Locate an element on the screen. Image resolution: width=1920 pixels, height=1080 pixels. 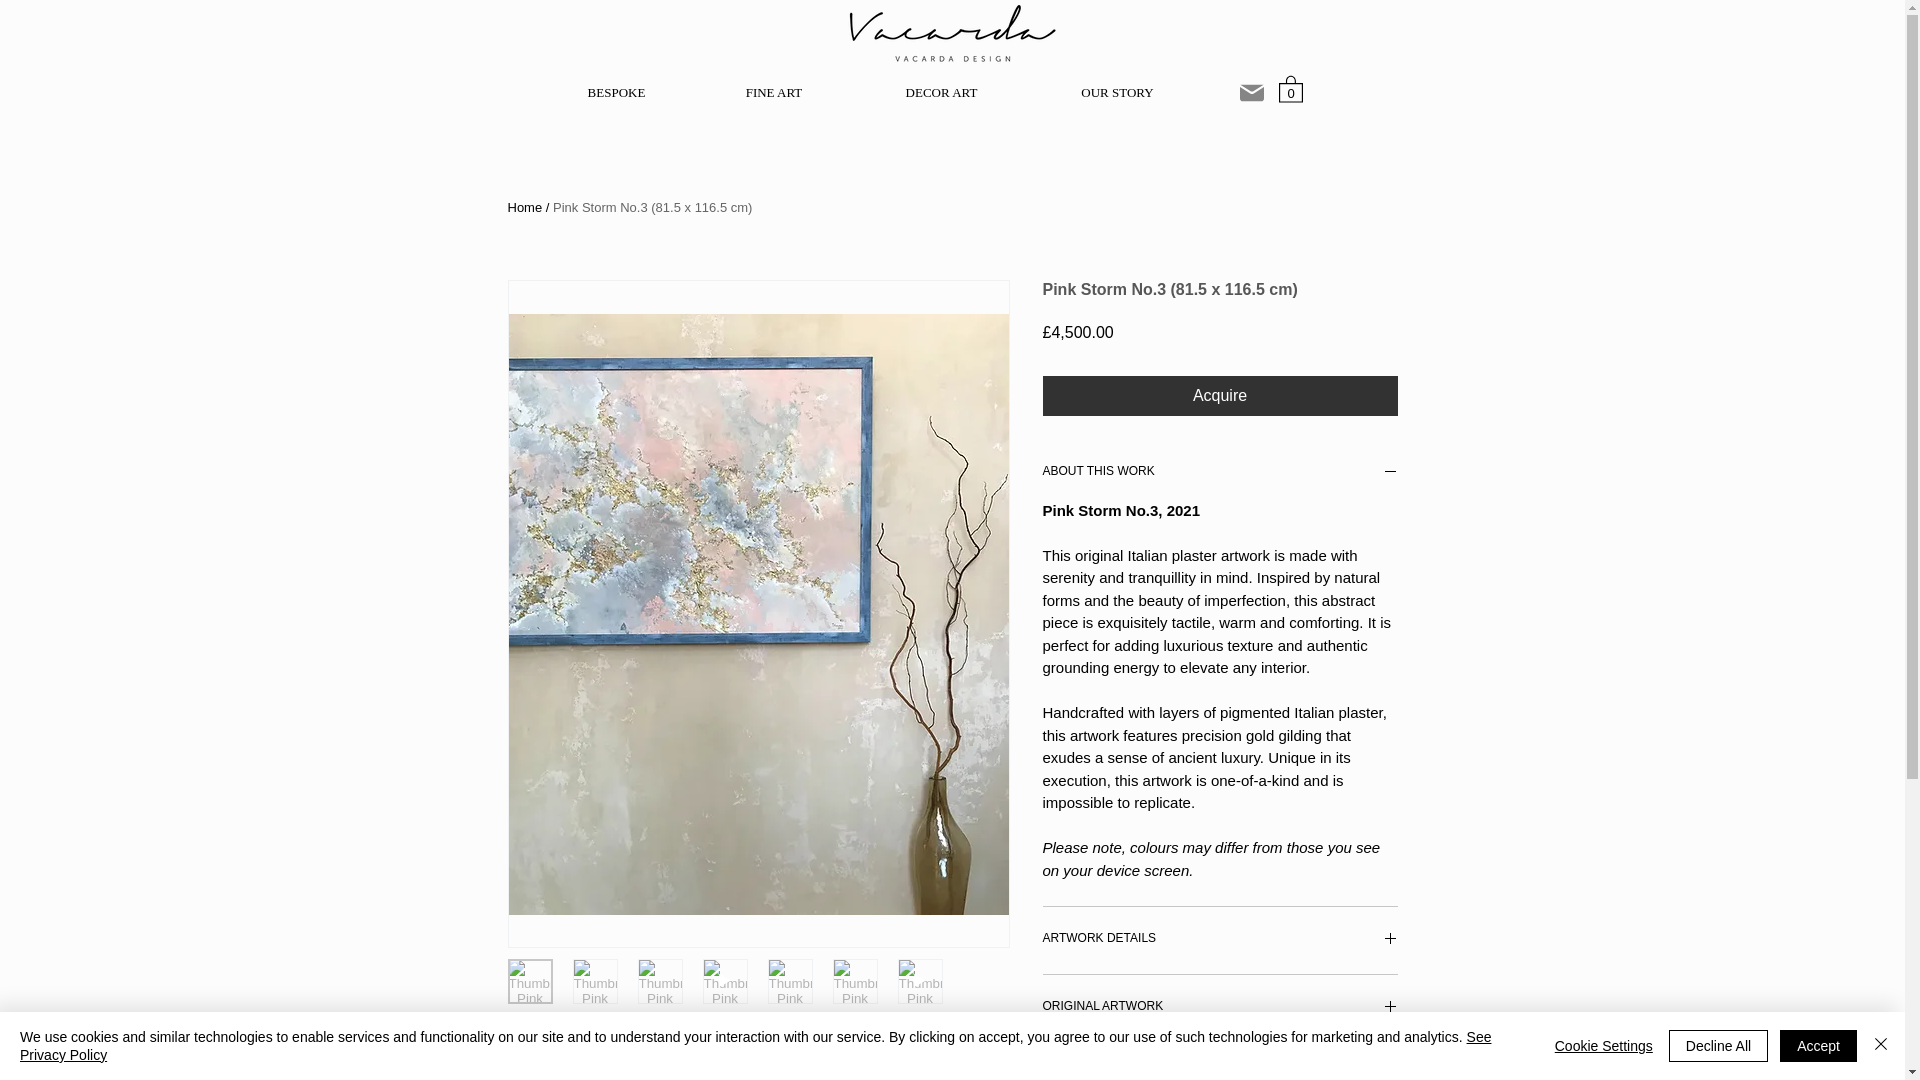
DECOR ART is located at coordinates (942, 92).